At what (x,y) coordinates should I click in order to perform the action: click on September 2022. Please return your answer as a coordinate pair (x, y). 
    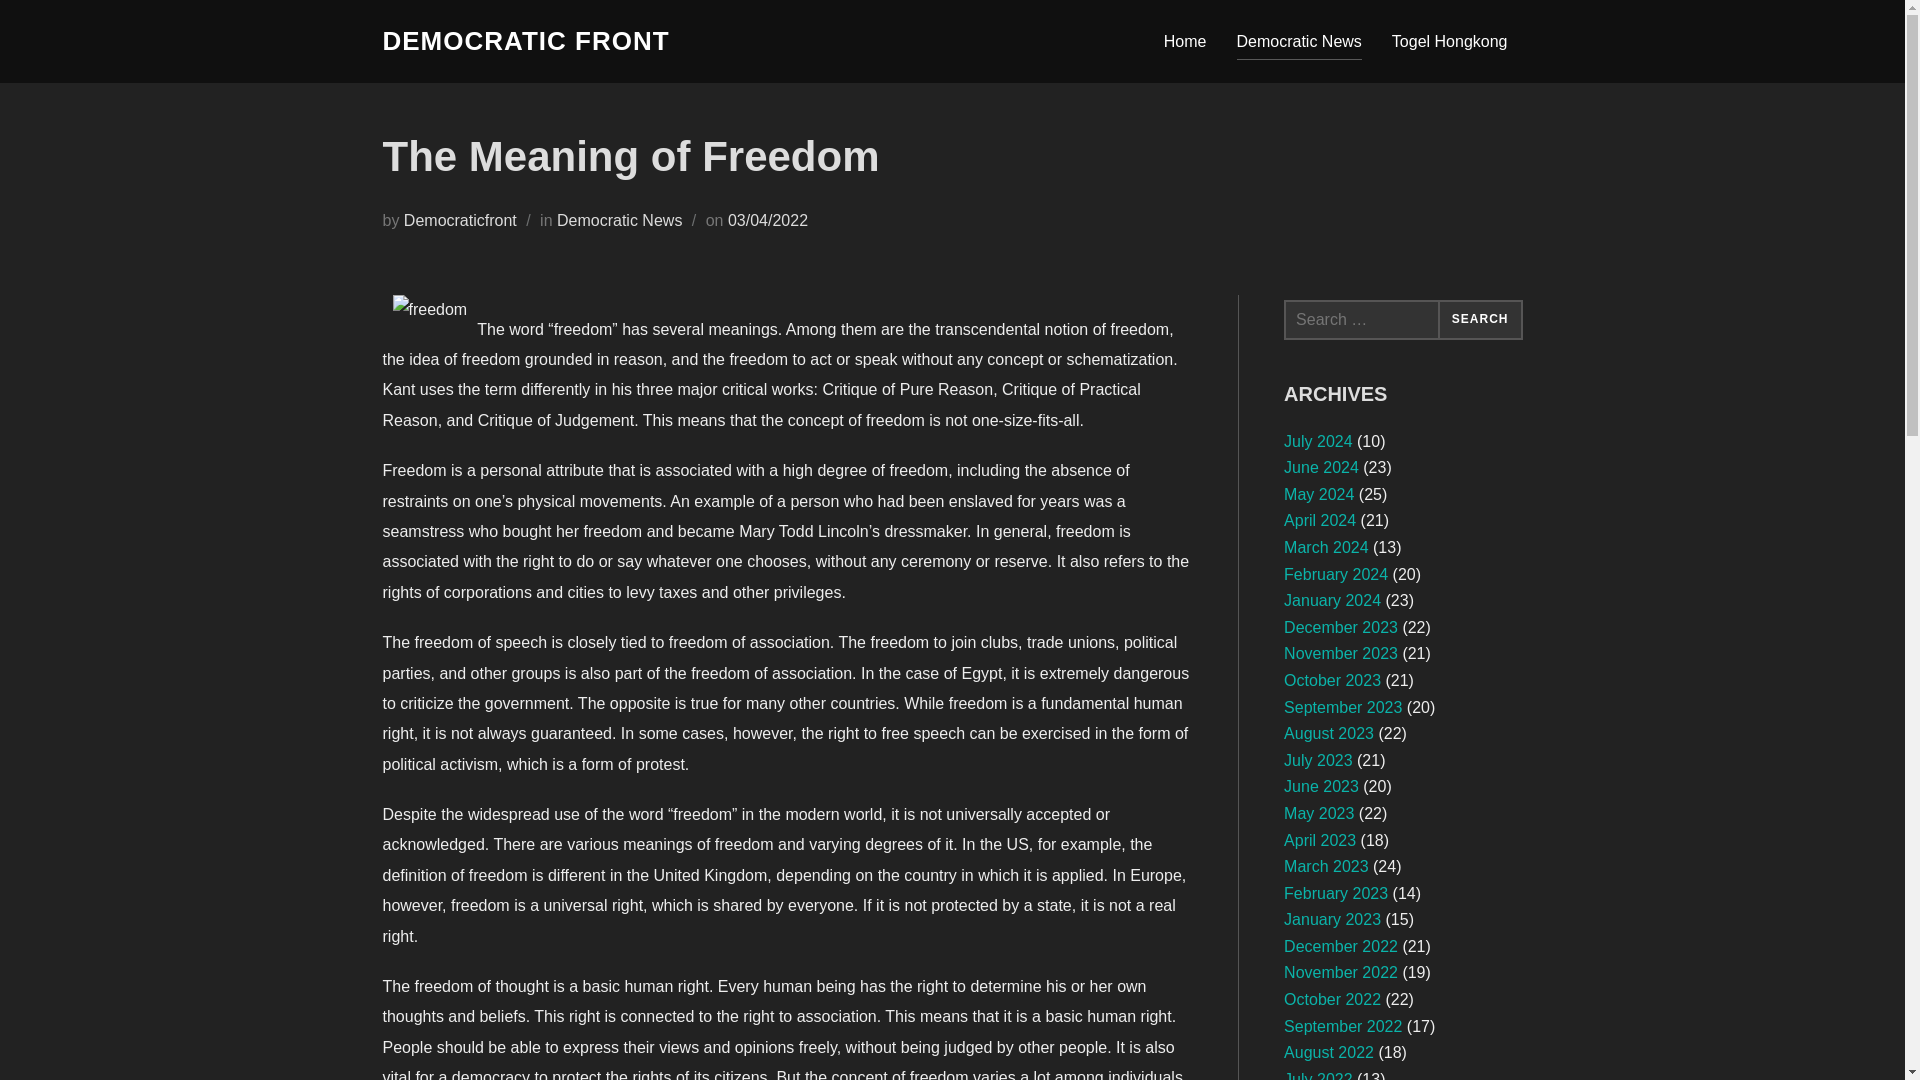
    Looking at the image, I should click on (1342, 1026).